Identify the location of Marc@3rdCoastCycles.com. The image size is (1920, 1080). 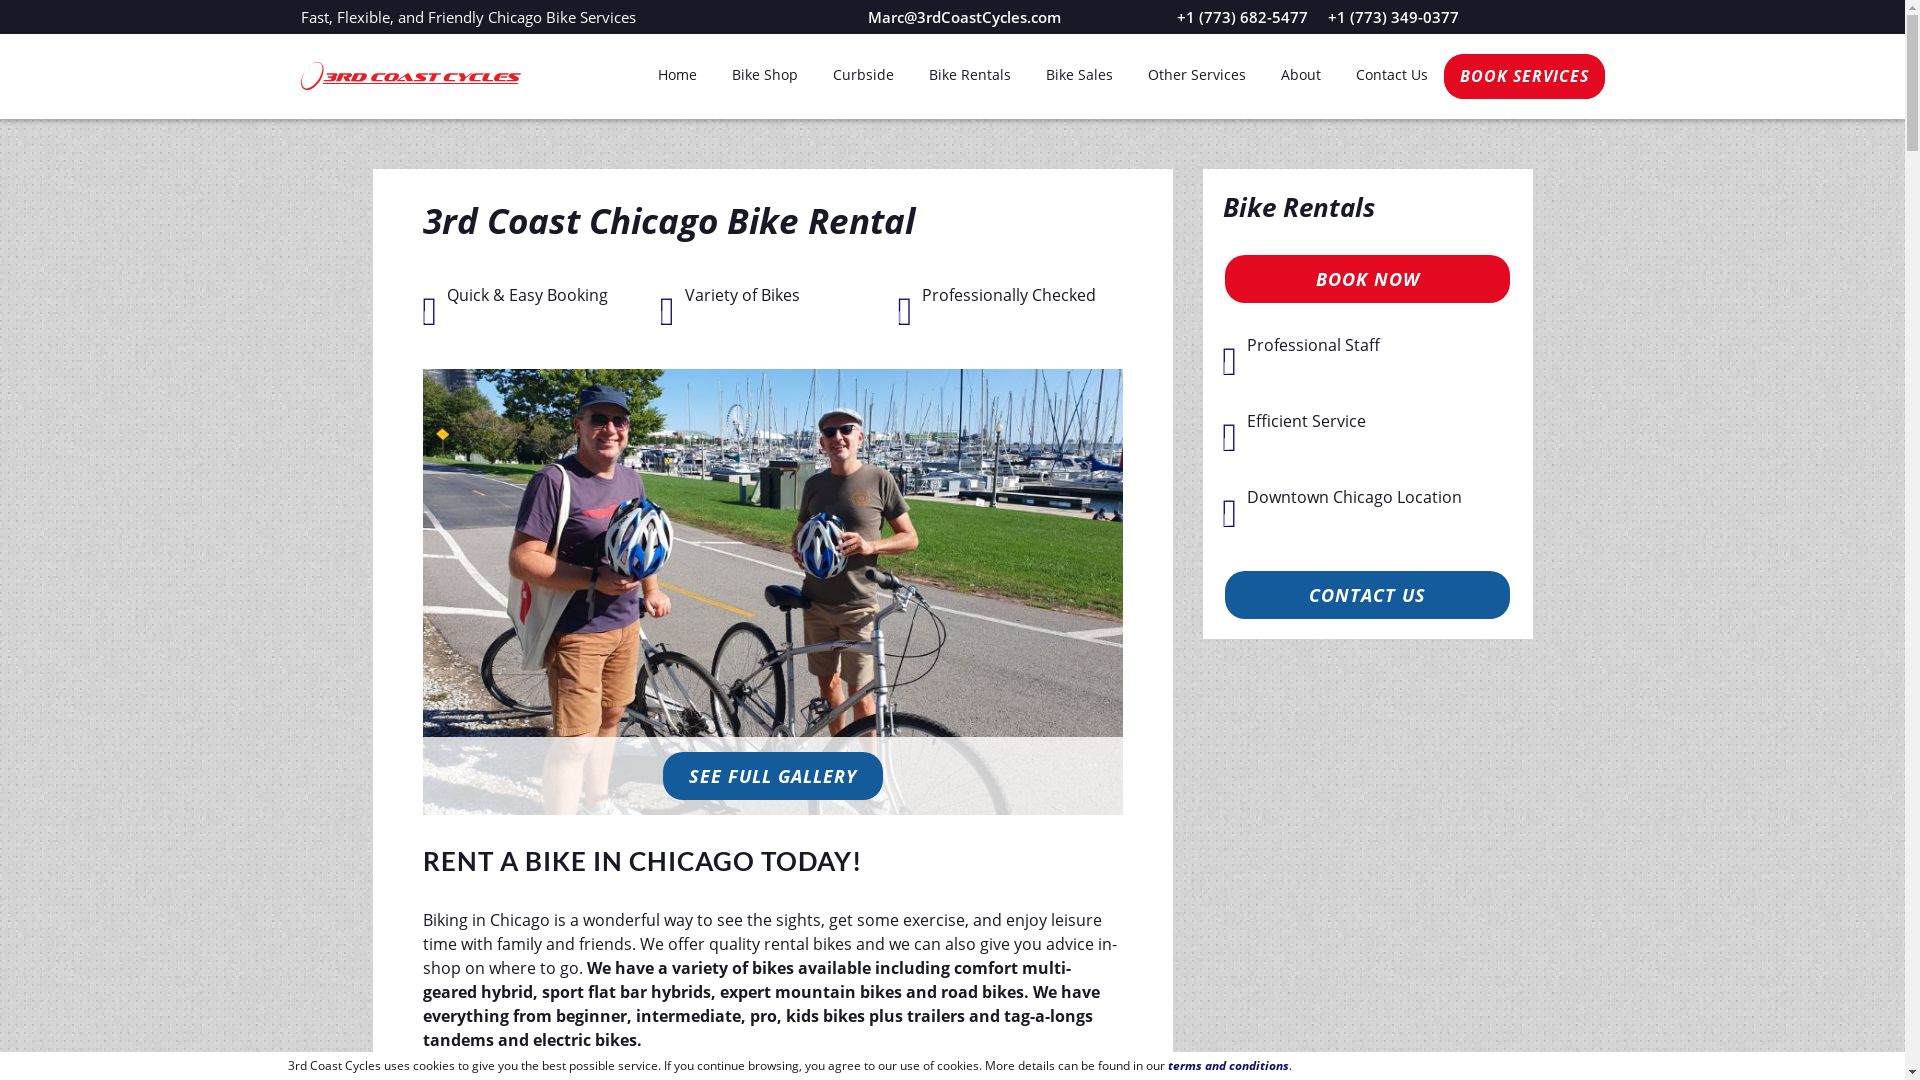
(964, 17).